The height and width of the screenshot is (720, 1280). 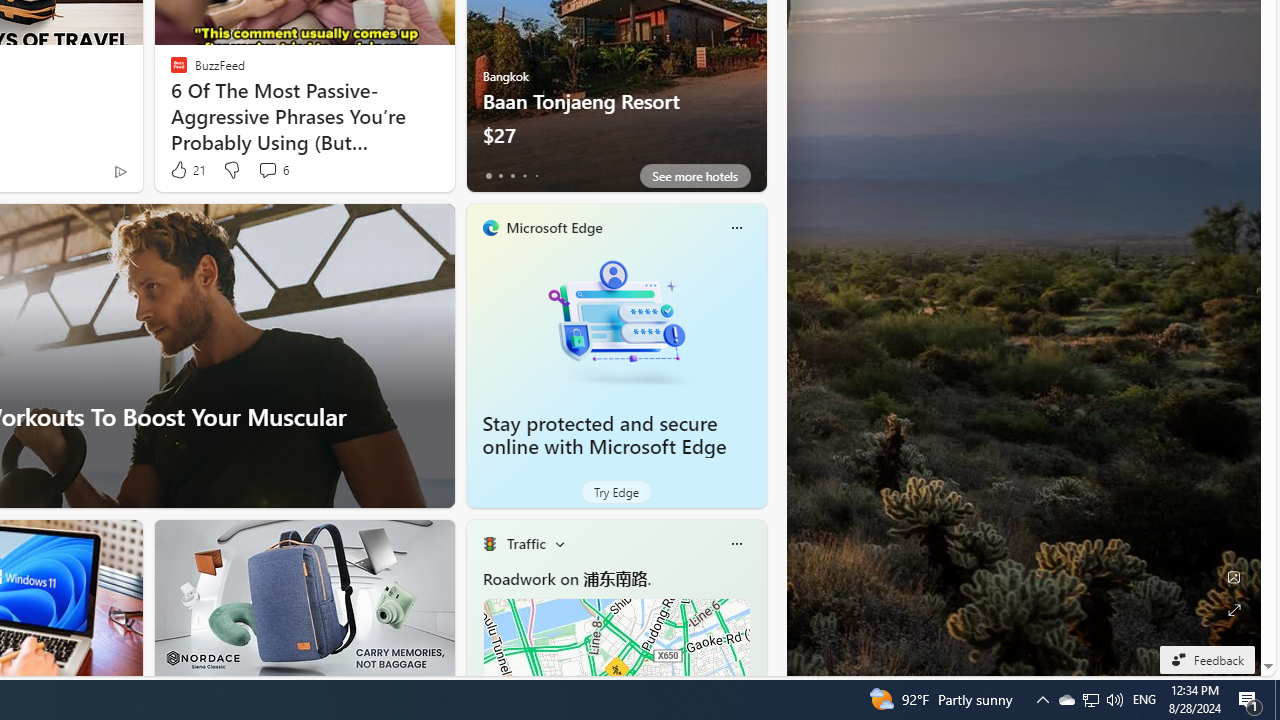 I want to click on Traffic Title Traffic Light, so click(x=489, y=544).